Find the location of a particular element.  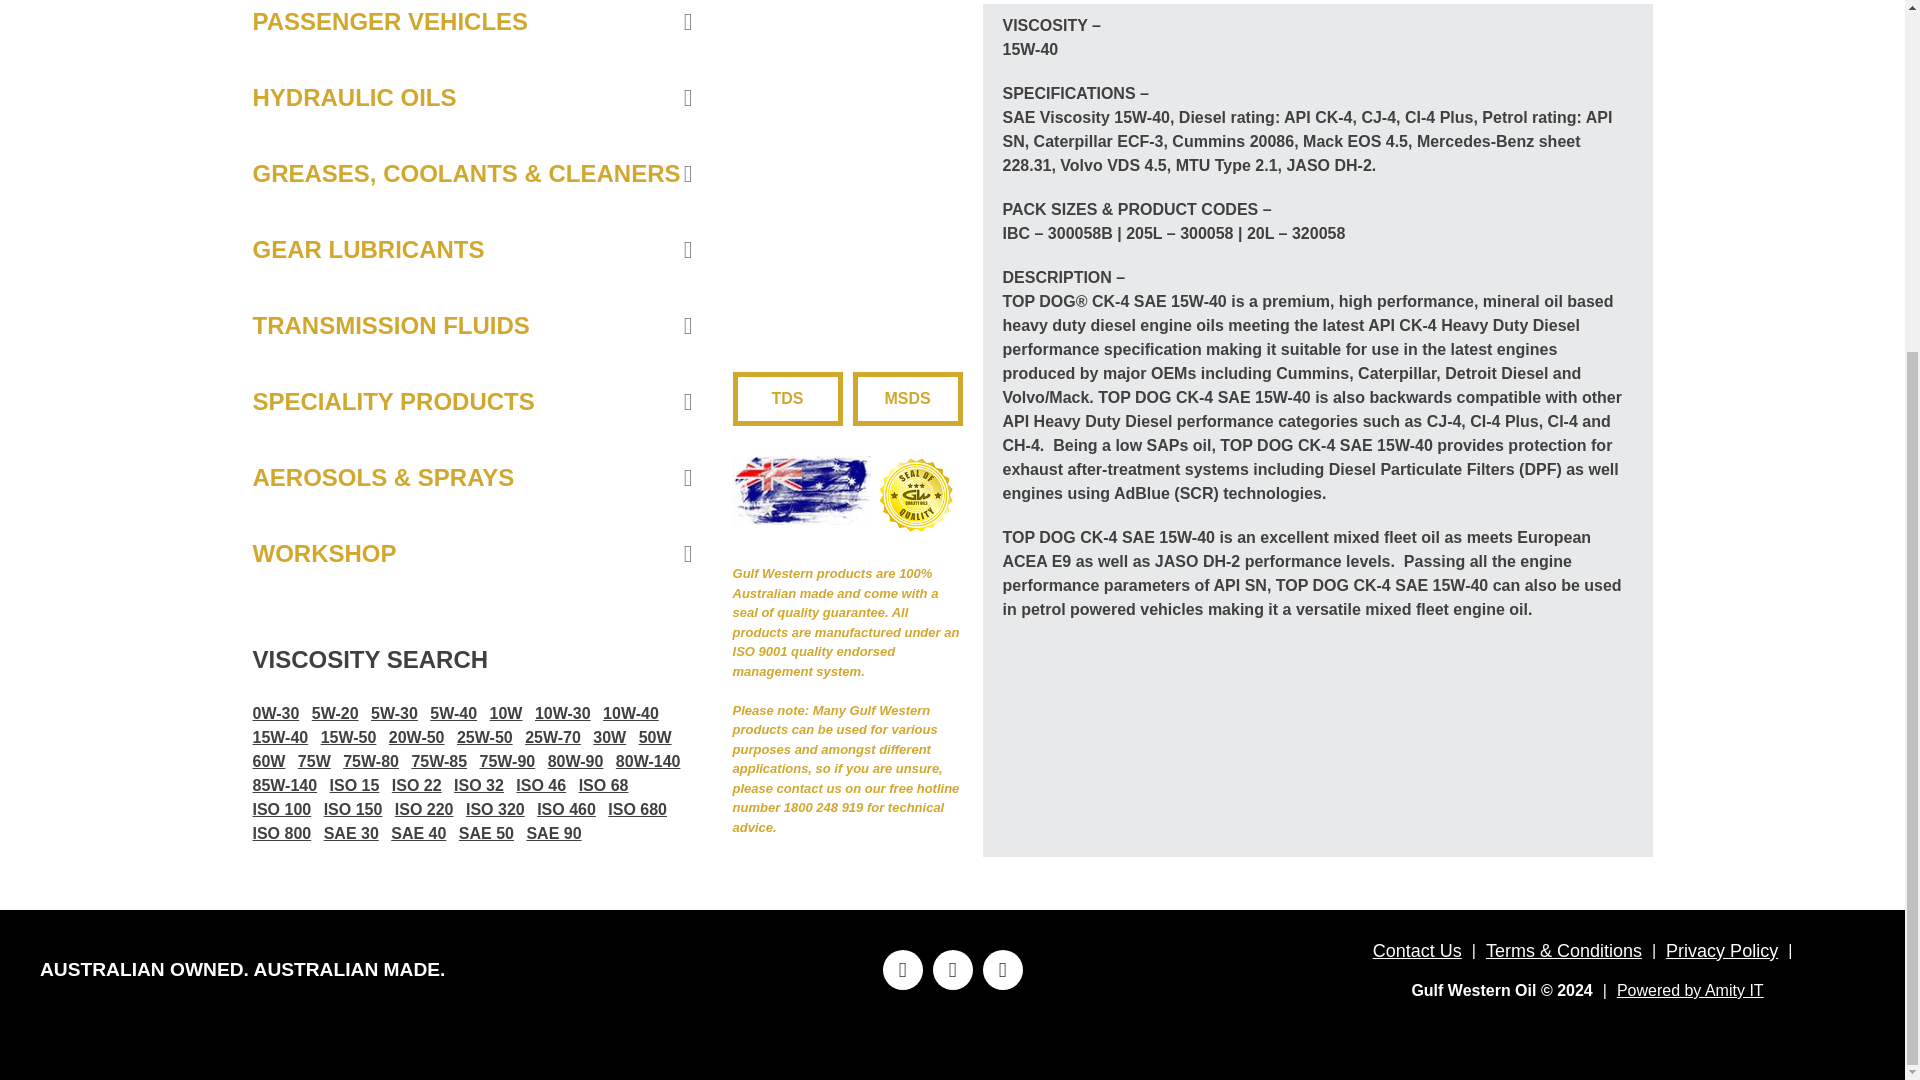

5W-40 is located at coordinates (453, 714).